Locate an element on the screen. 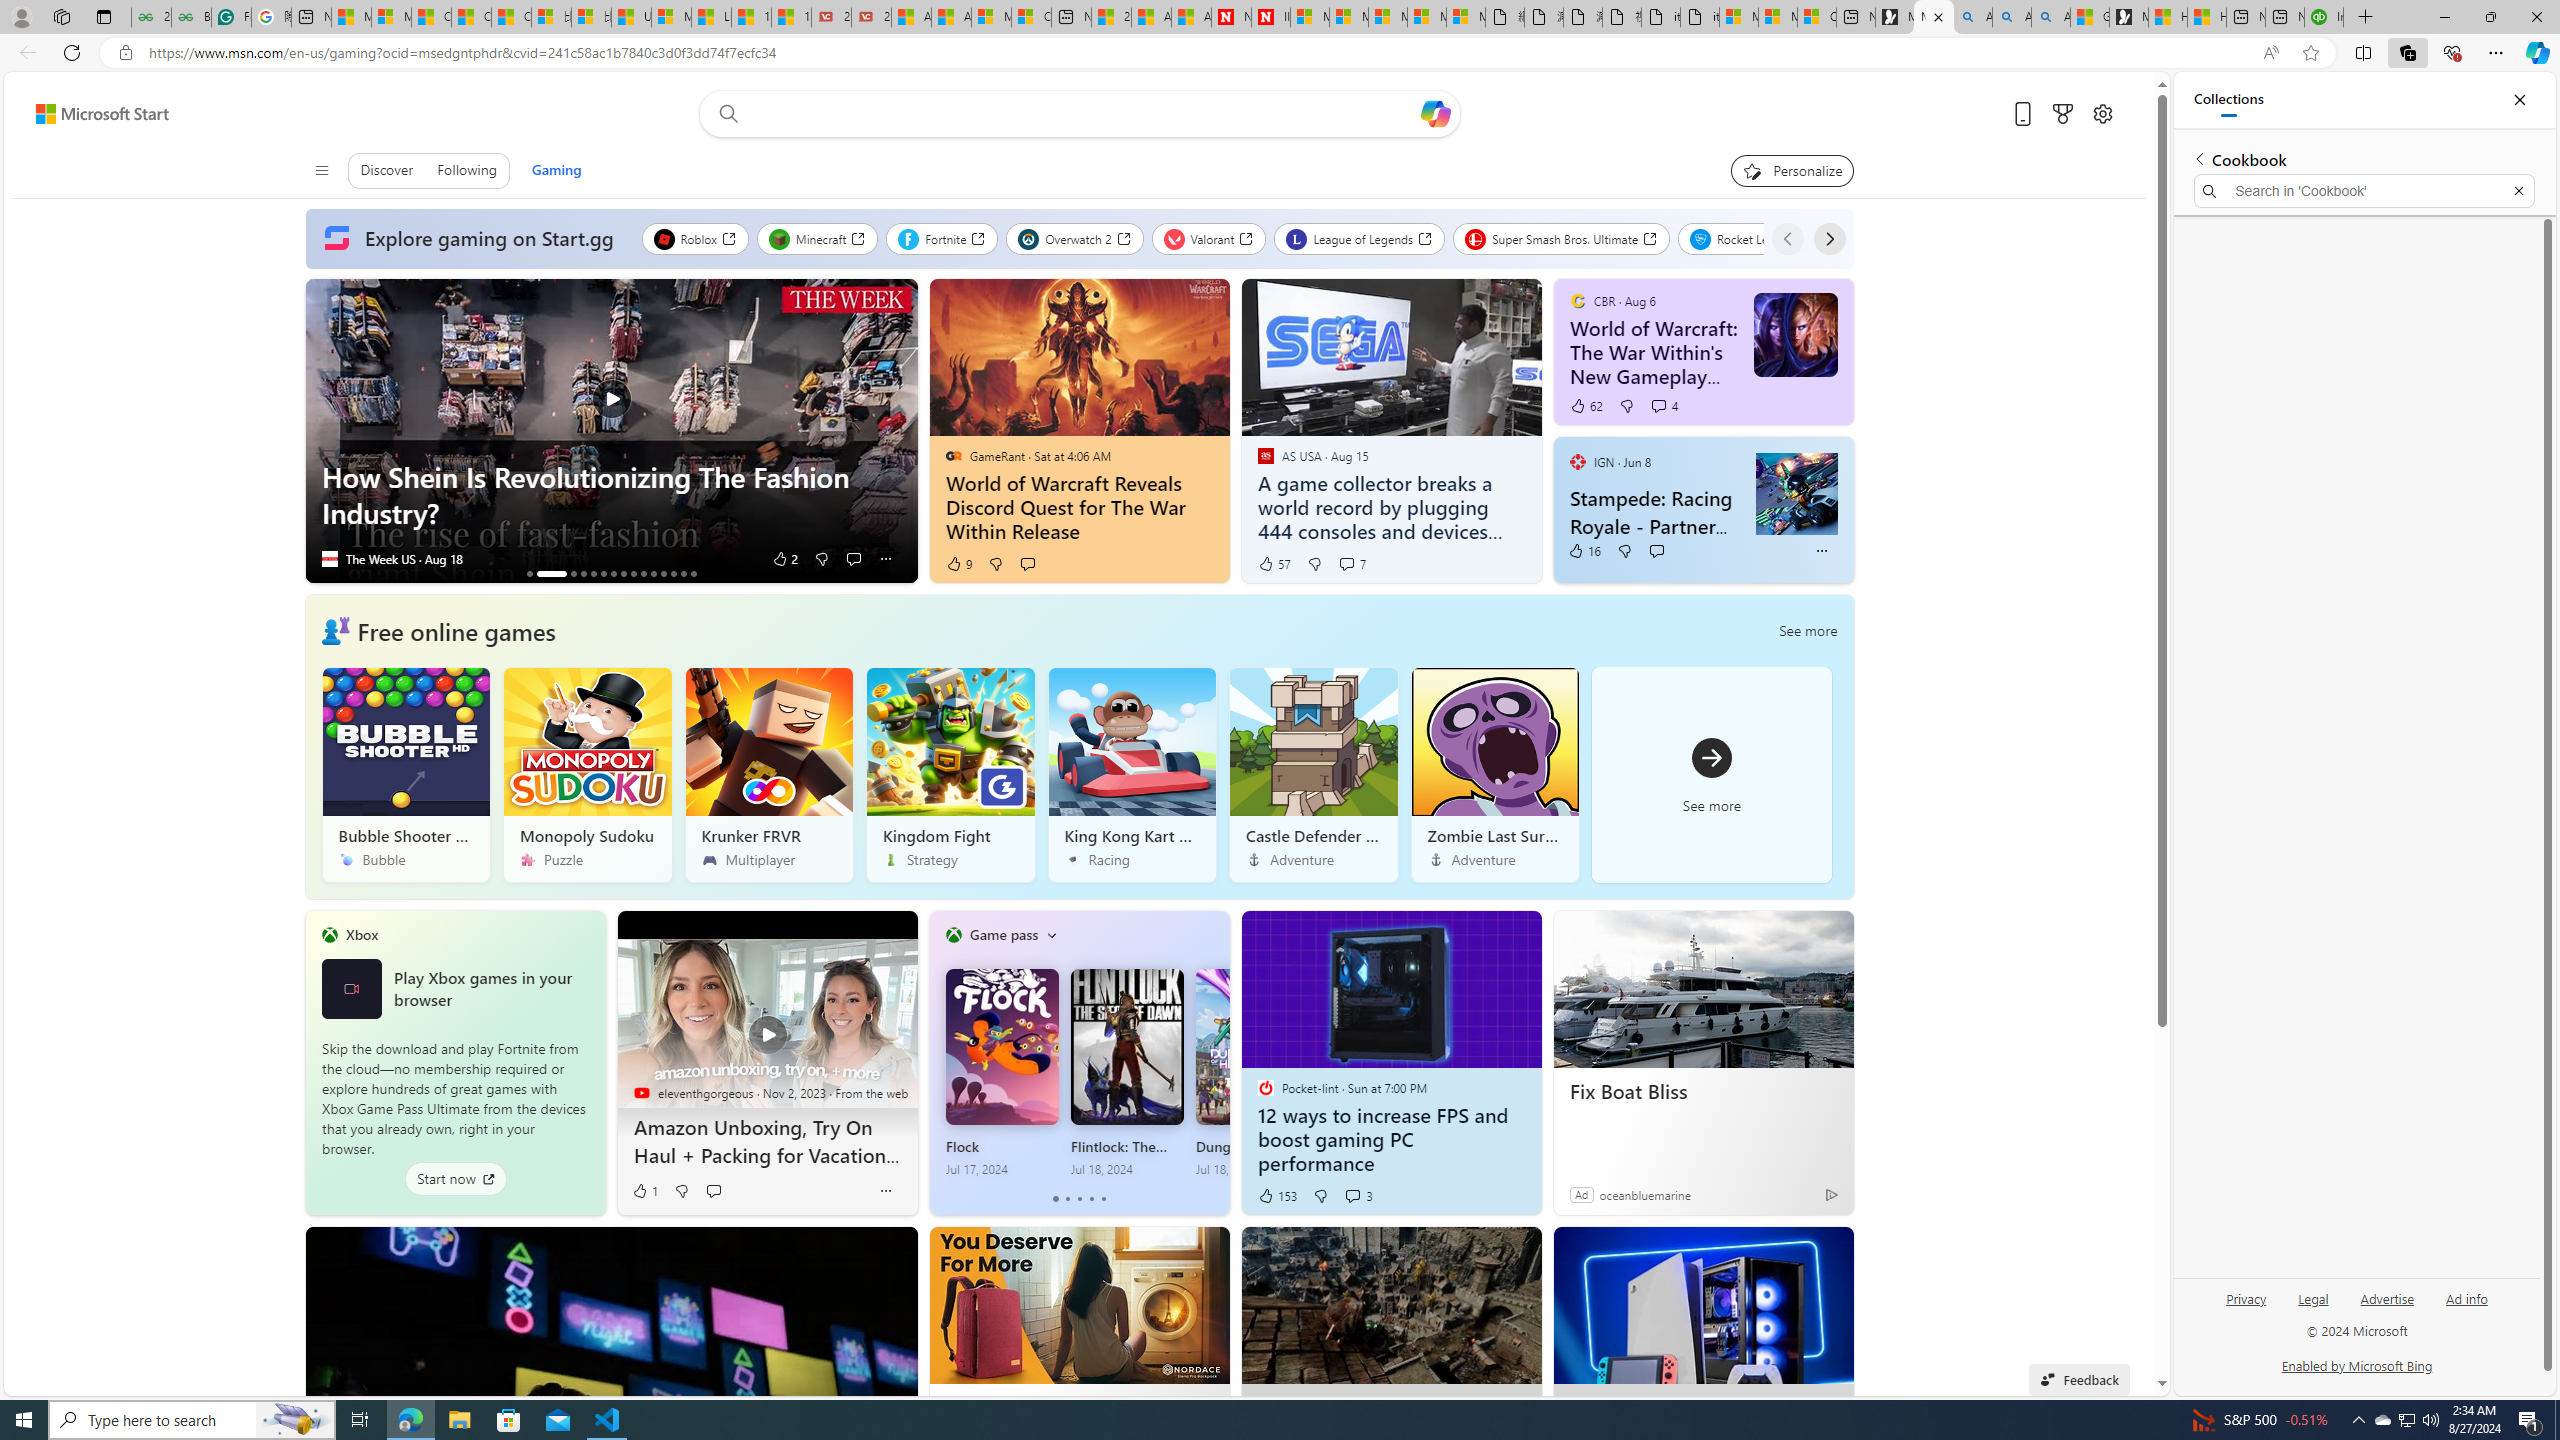 This screenshot has width=2560, height=1440. Amazon Unboxing, Try On Haul + Packing for Vacation Vlog is located at coordinates (768, 1024).